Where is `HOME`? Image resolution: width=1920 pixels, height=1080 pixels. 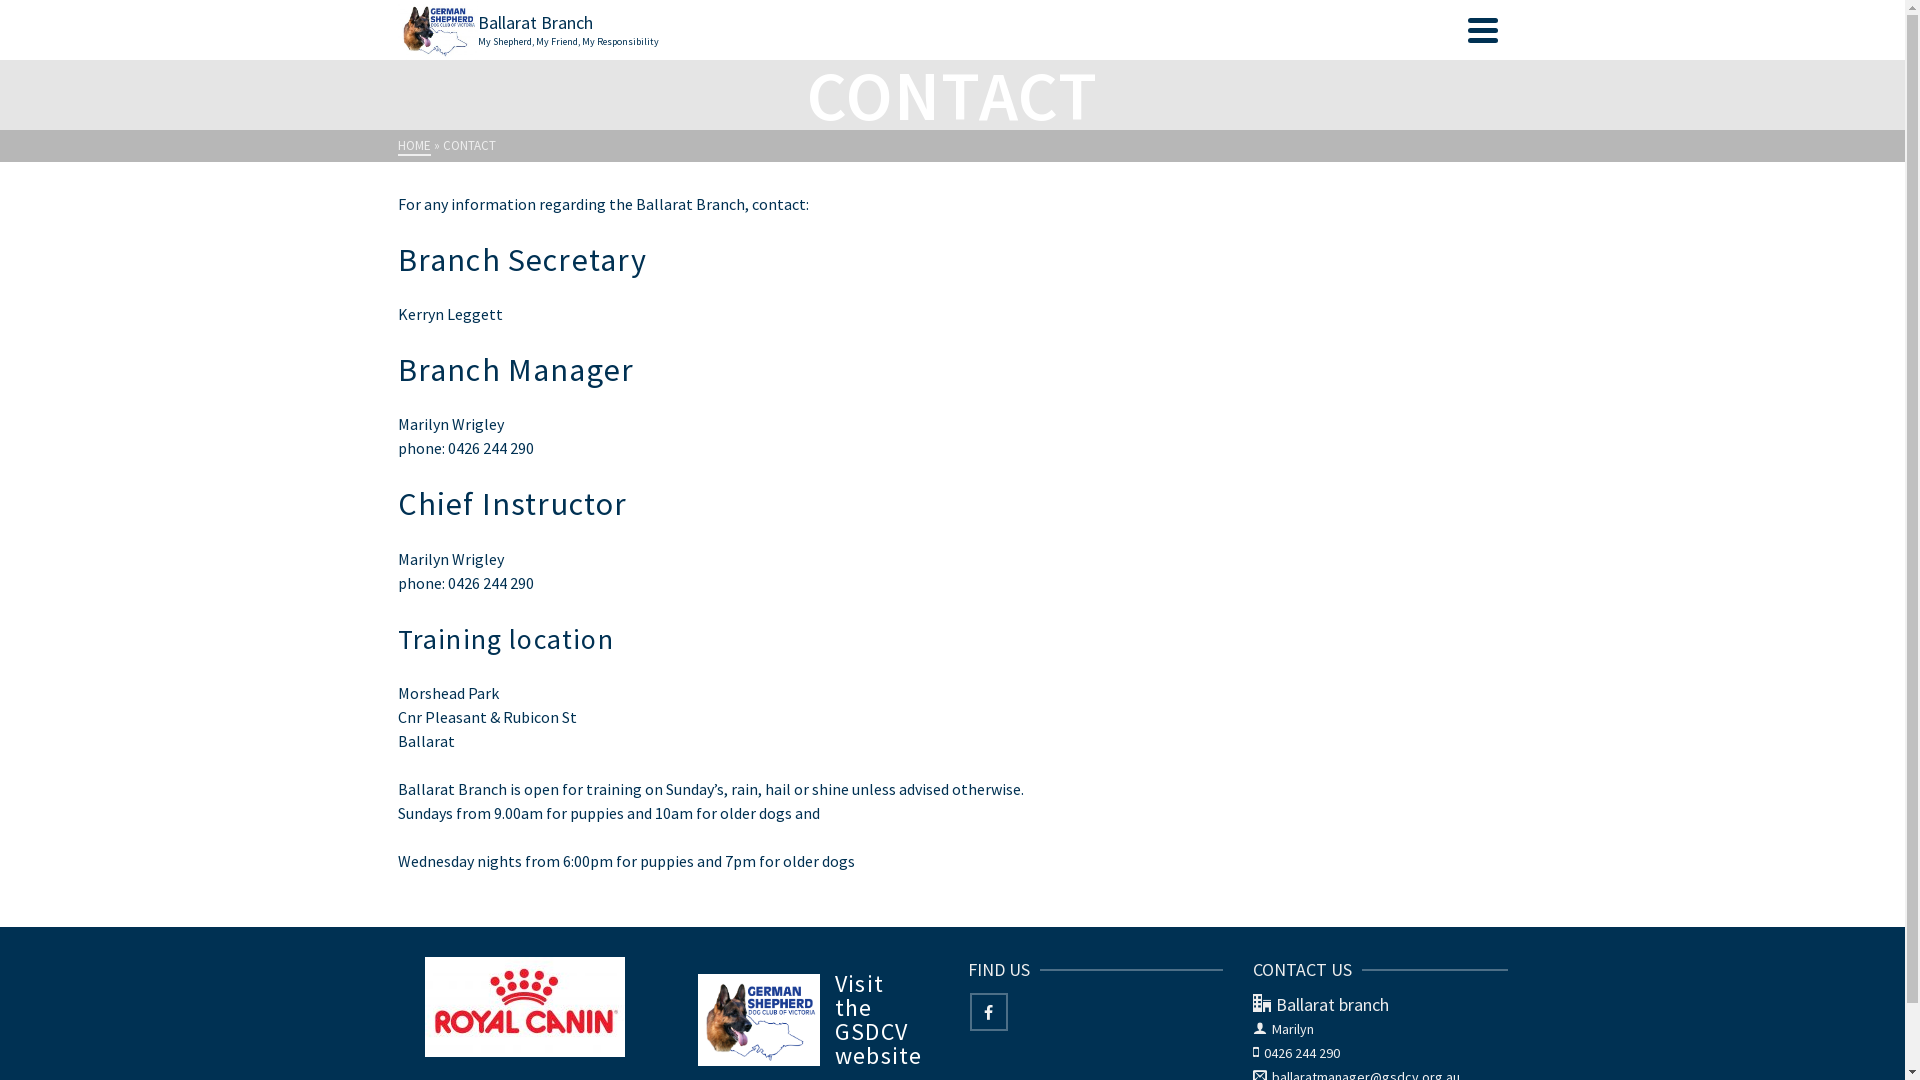 HOME is located at coordinates (414, 146).